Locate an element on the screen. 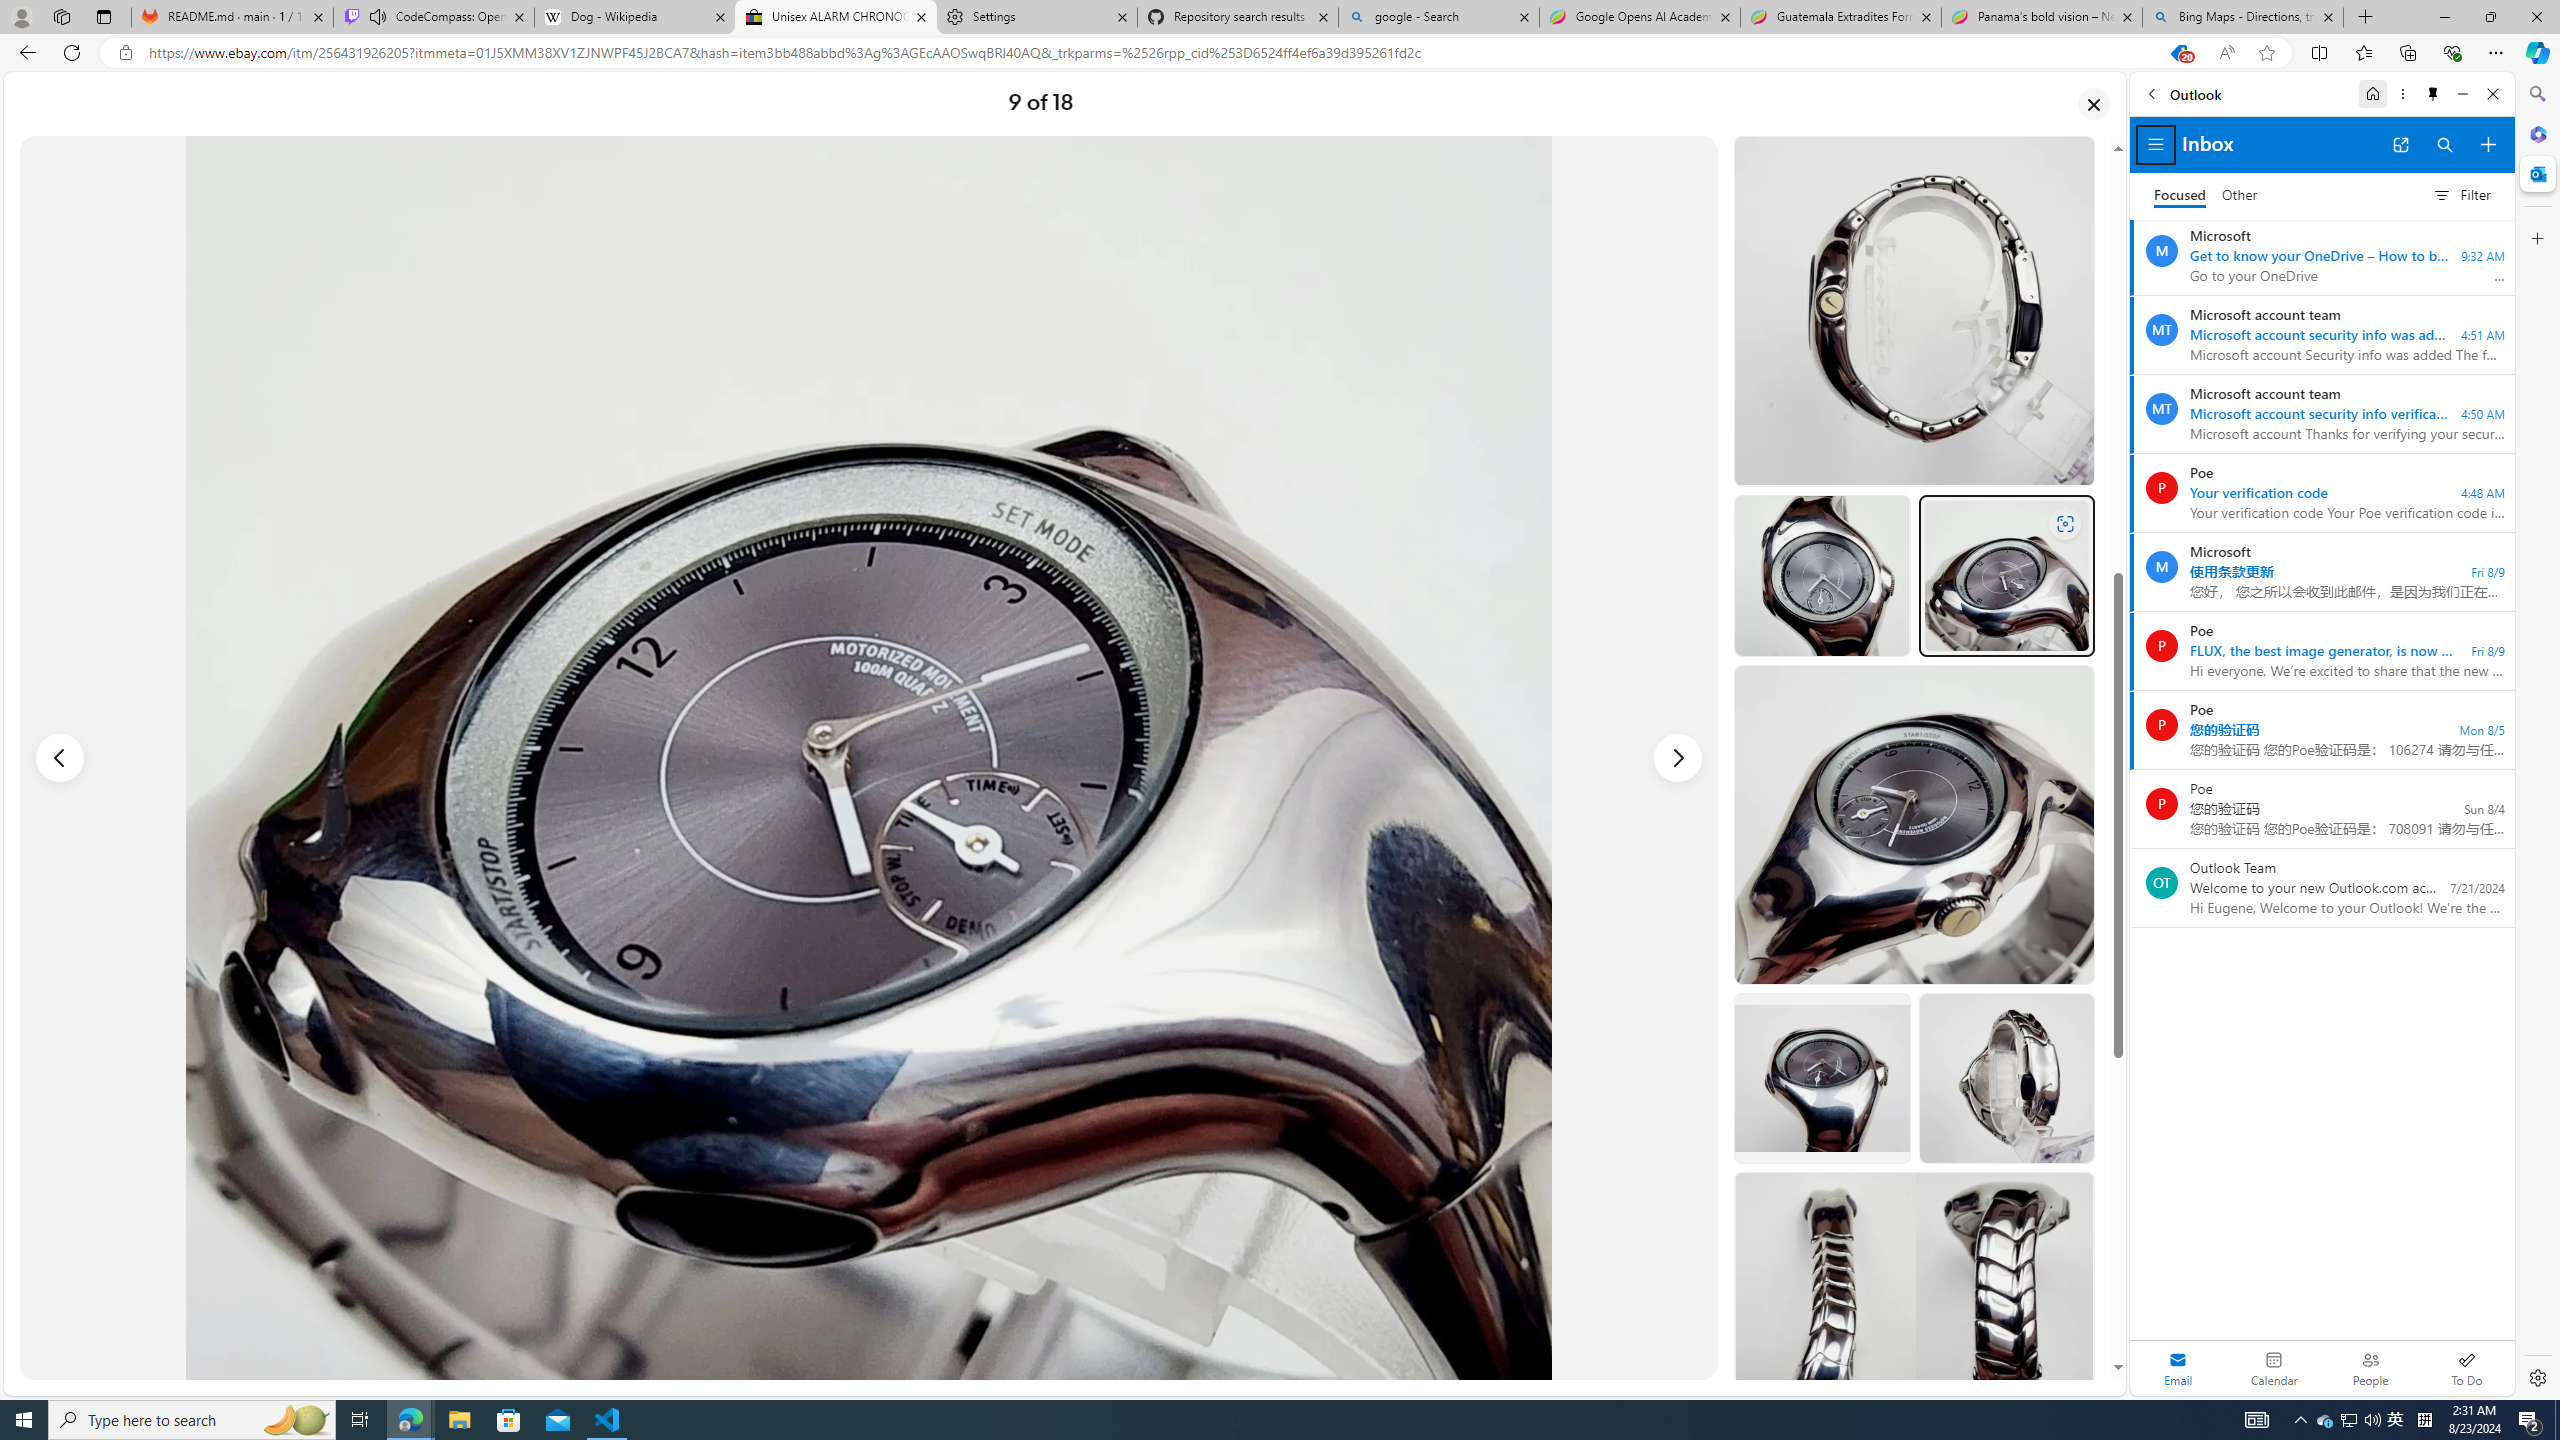  View site information is located at coordinates (124, 53).